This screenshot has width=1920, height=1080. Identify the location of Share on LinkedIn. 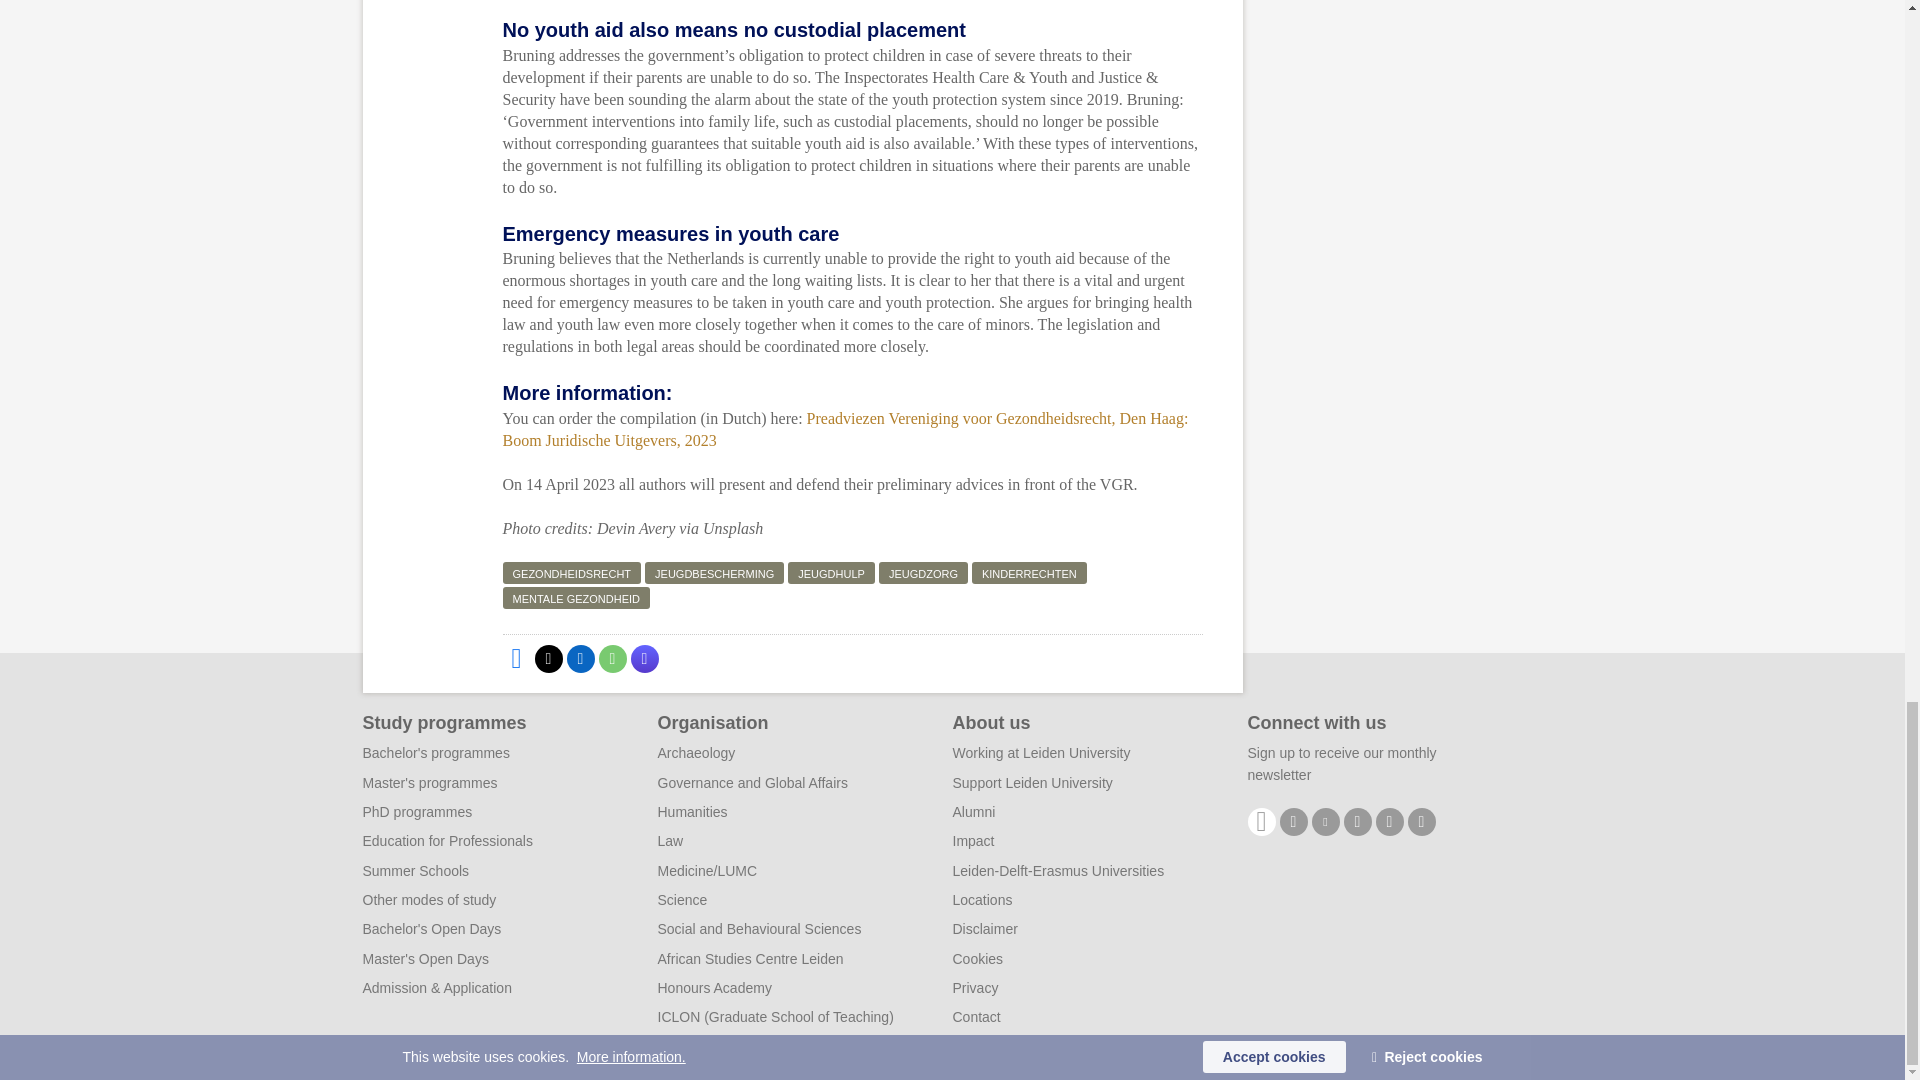
(580, 658).